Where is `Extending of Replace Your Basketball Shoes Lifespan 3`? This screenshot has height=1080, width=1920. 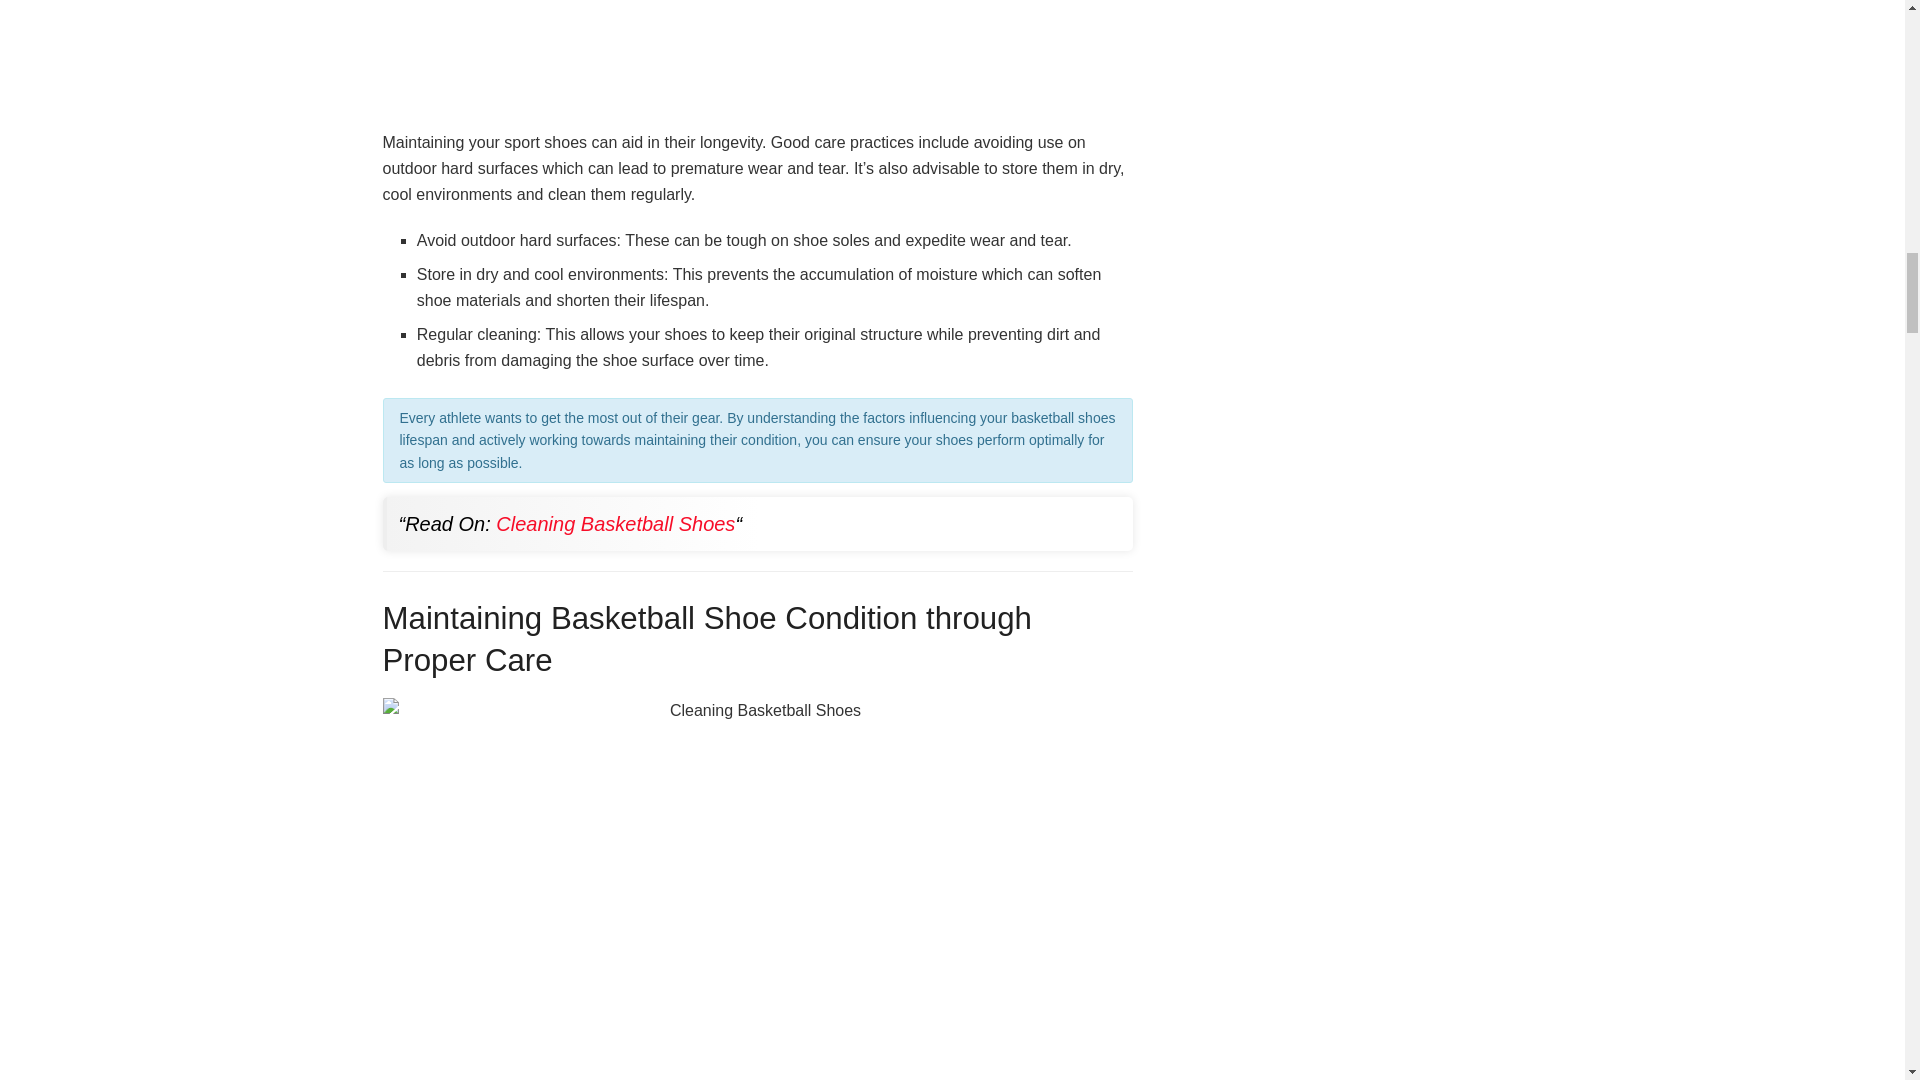
Extending of Replace Your Basketball Shoes Lifespan 3 is located at coordinates (757, 55).